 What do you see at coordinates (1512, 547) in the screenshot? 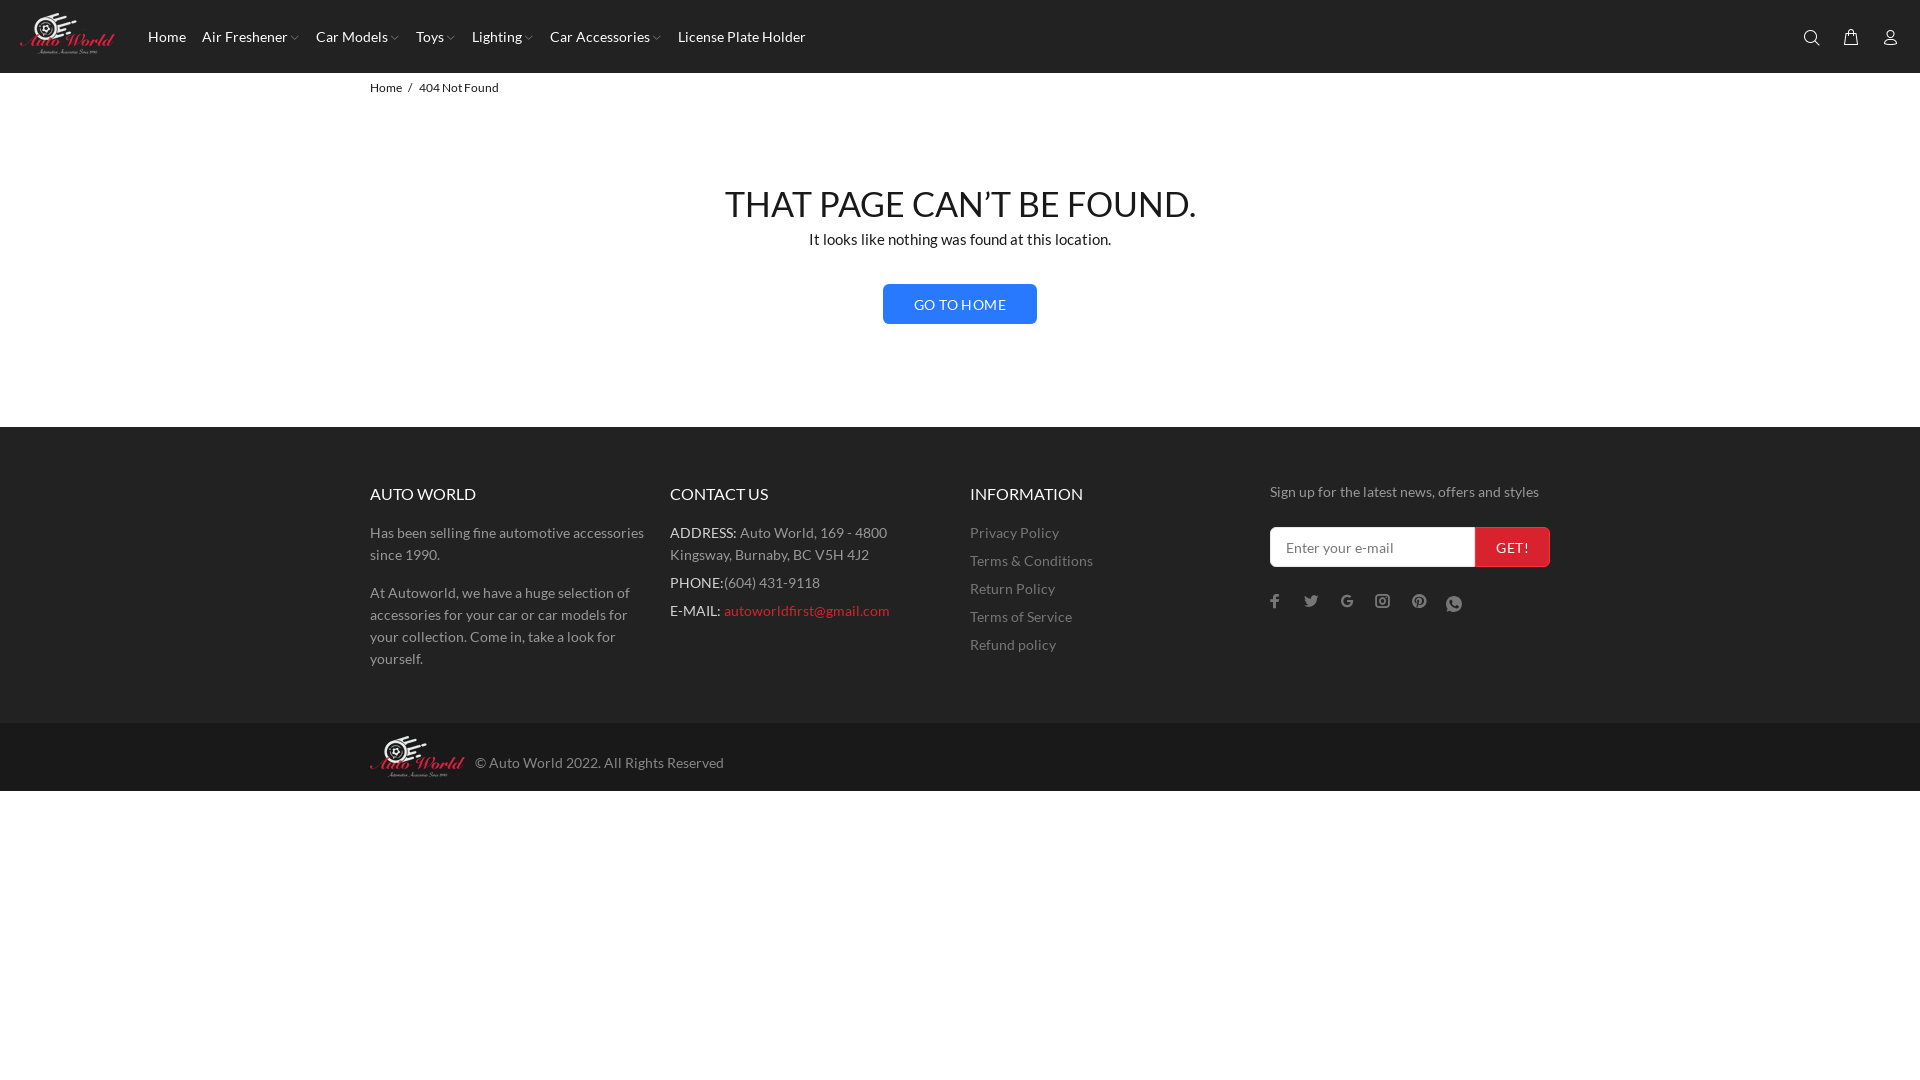
I see `GET!` at bounding box center [1512, 547].